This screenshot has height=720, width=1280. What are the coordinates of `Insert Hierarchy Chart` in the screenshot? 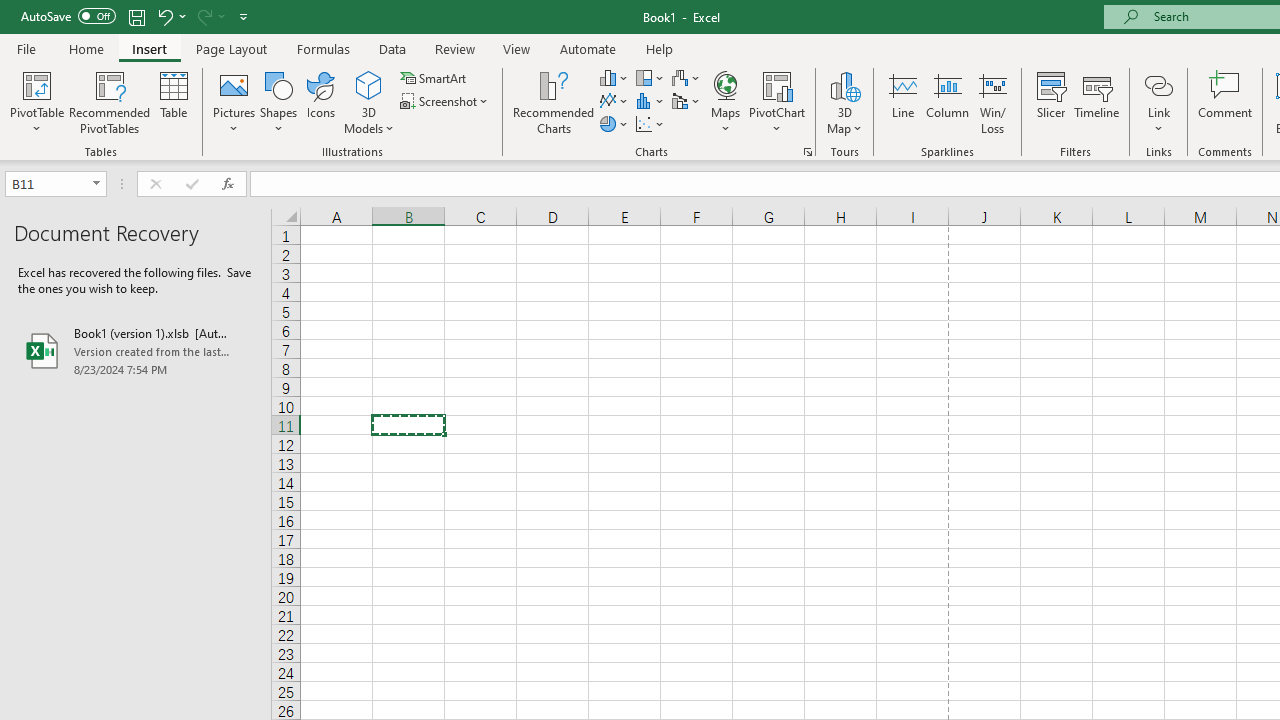 It's located at (651, 78).